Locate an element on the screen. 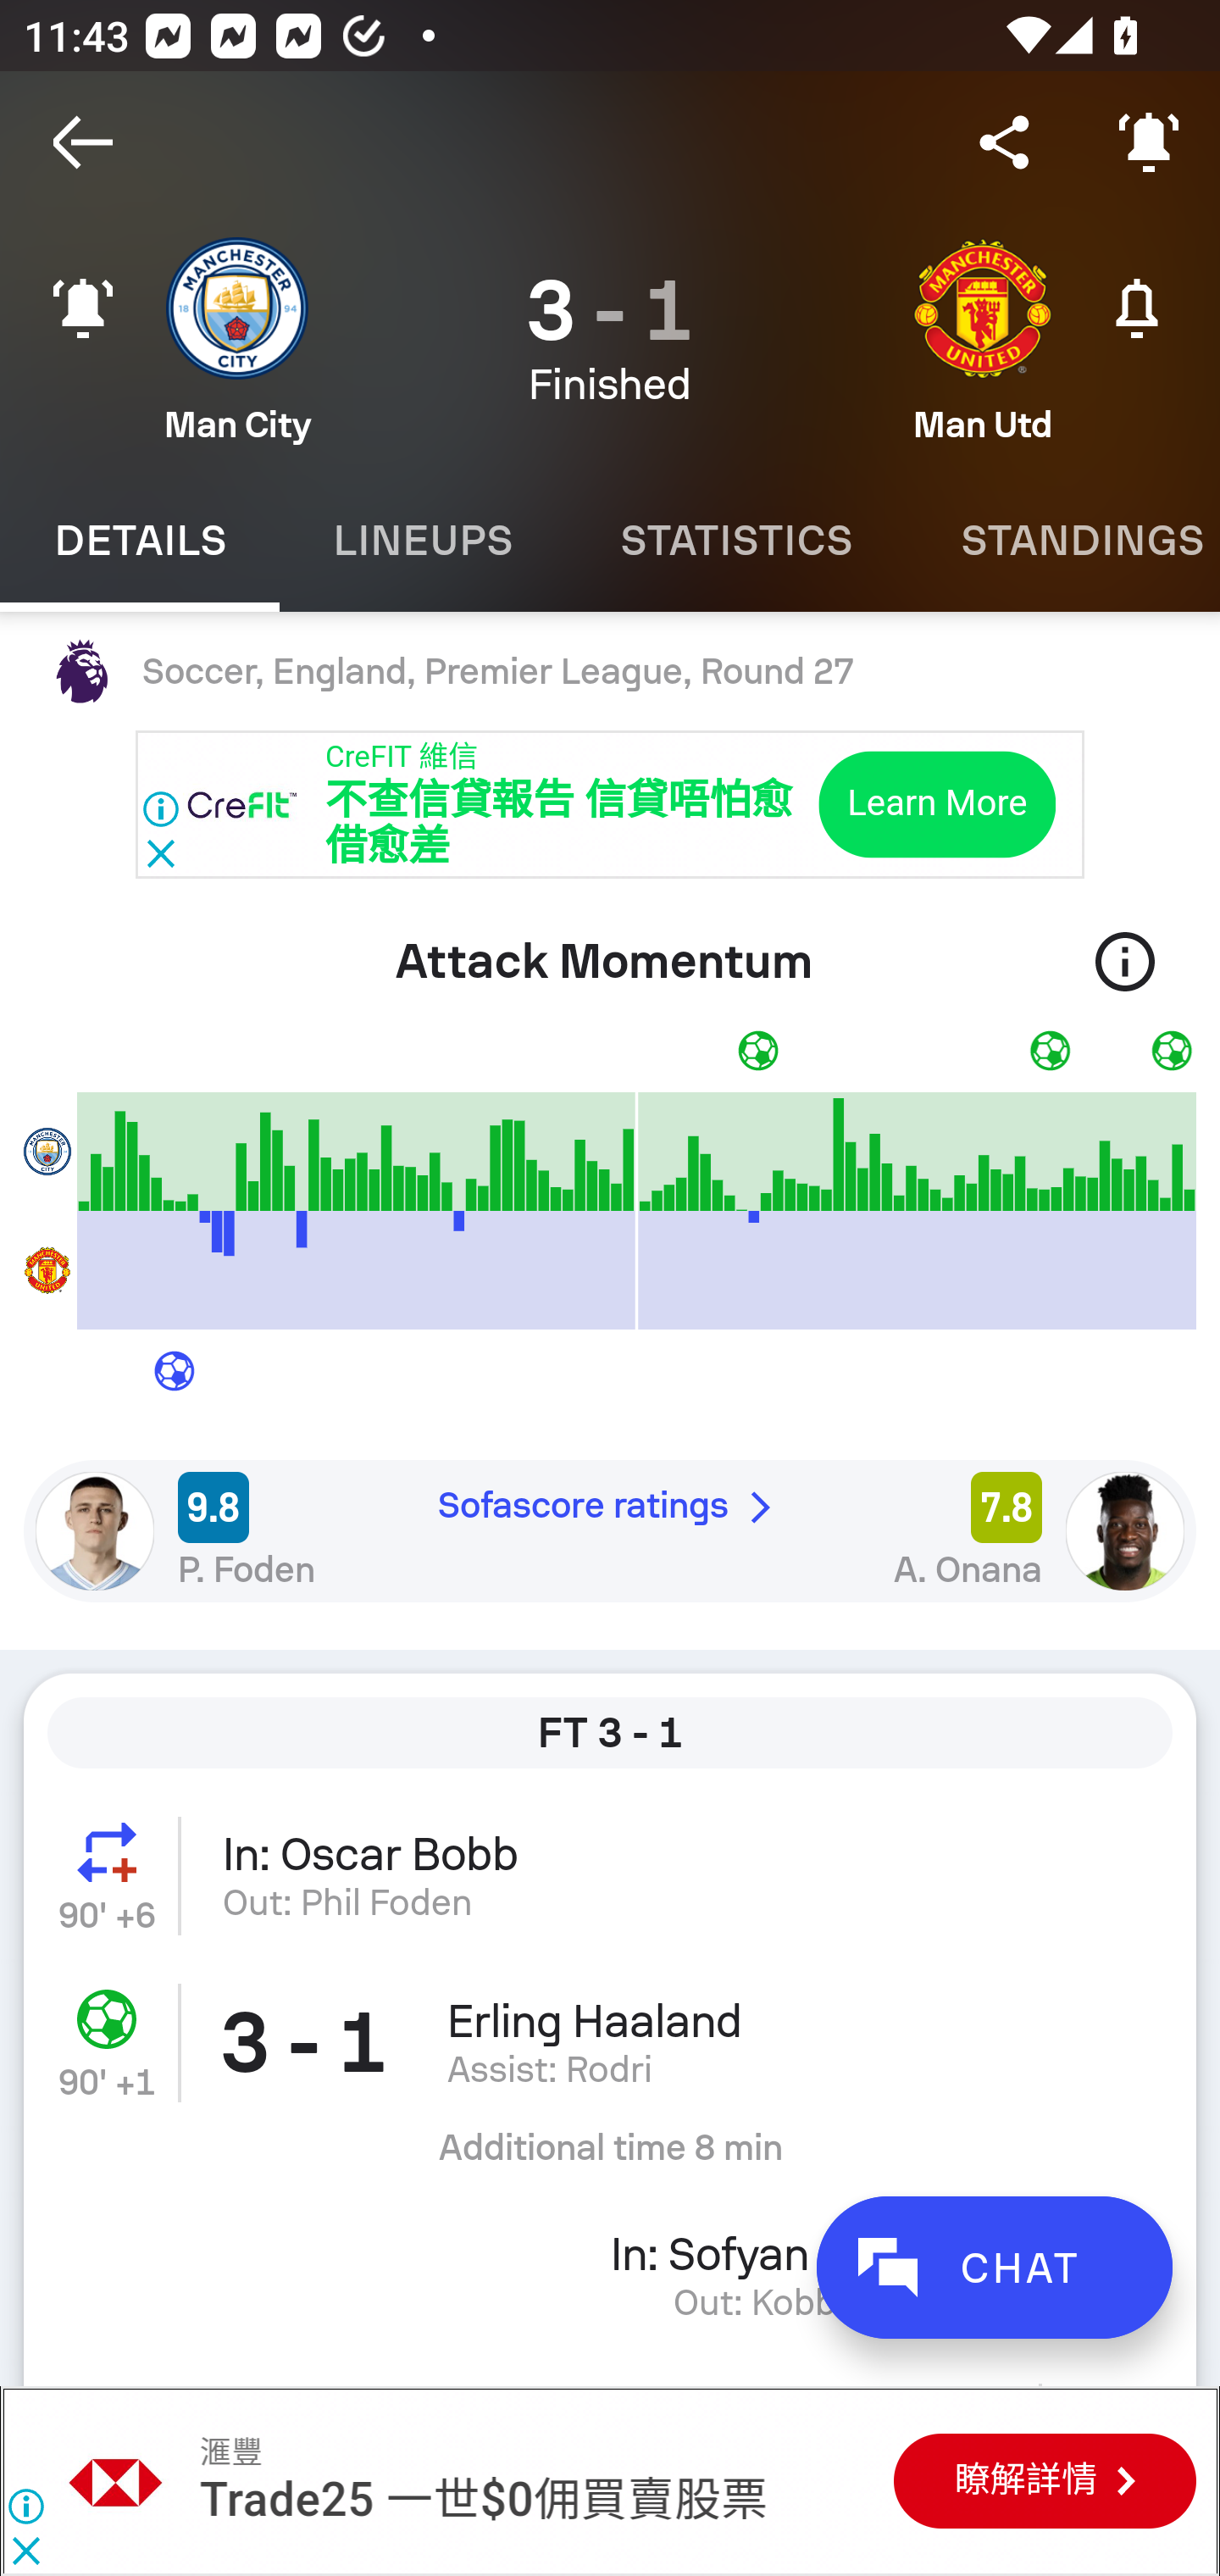 Image resolution: width=1220 pixels, height=2576 pixels. Navigate up is located at coordinates (83, 142).